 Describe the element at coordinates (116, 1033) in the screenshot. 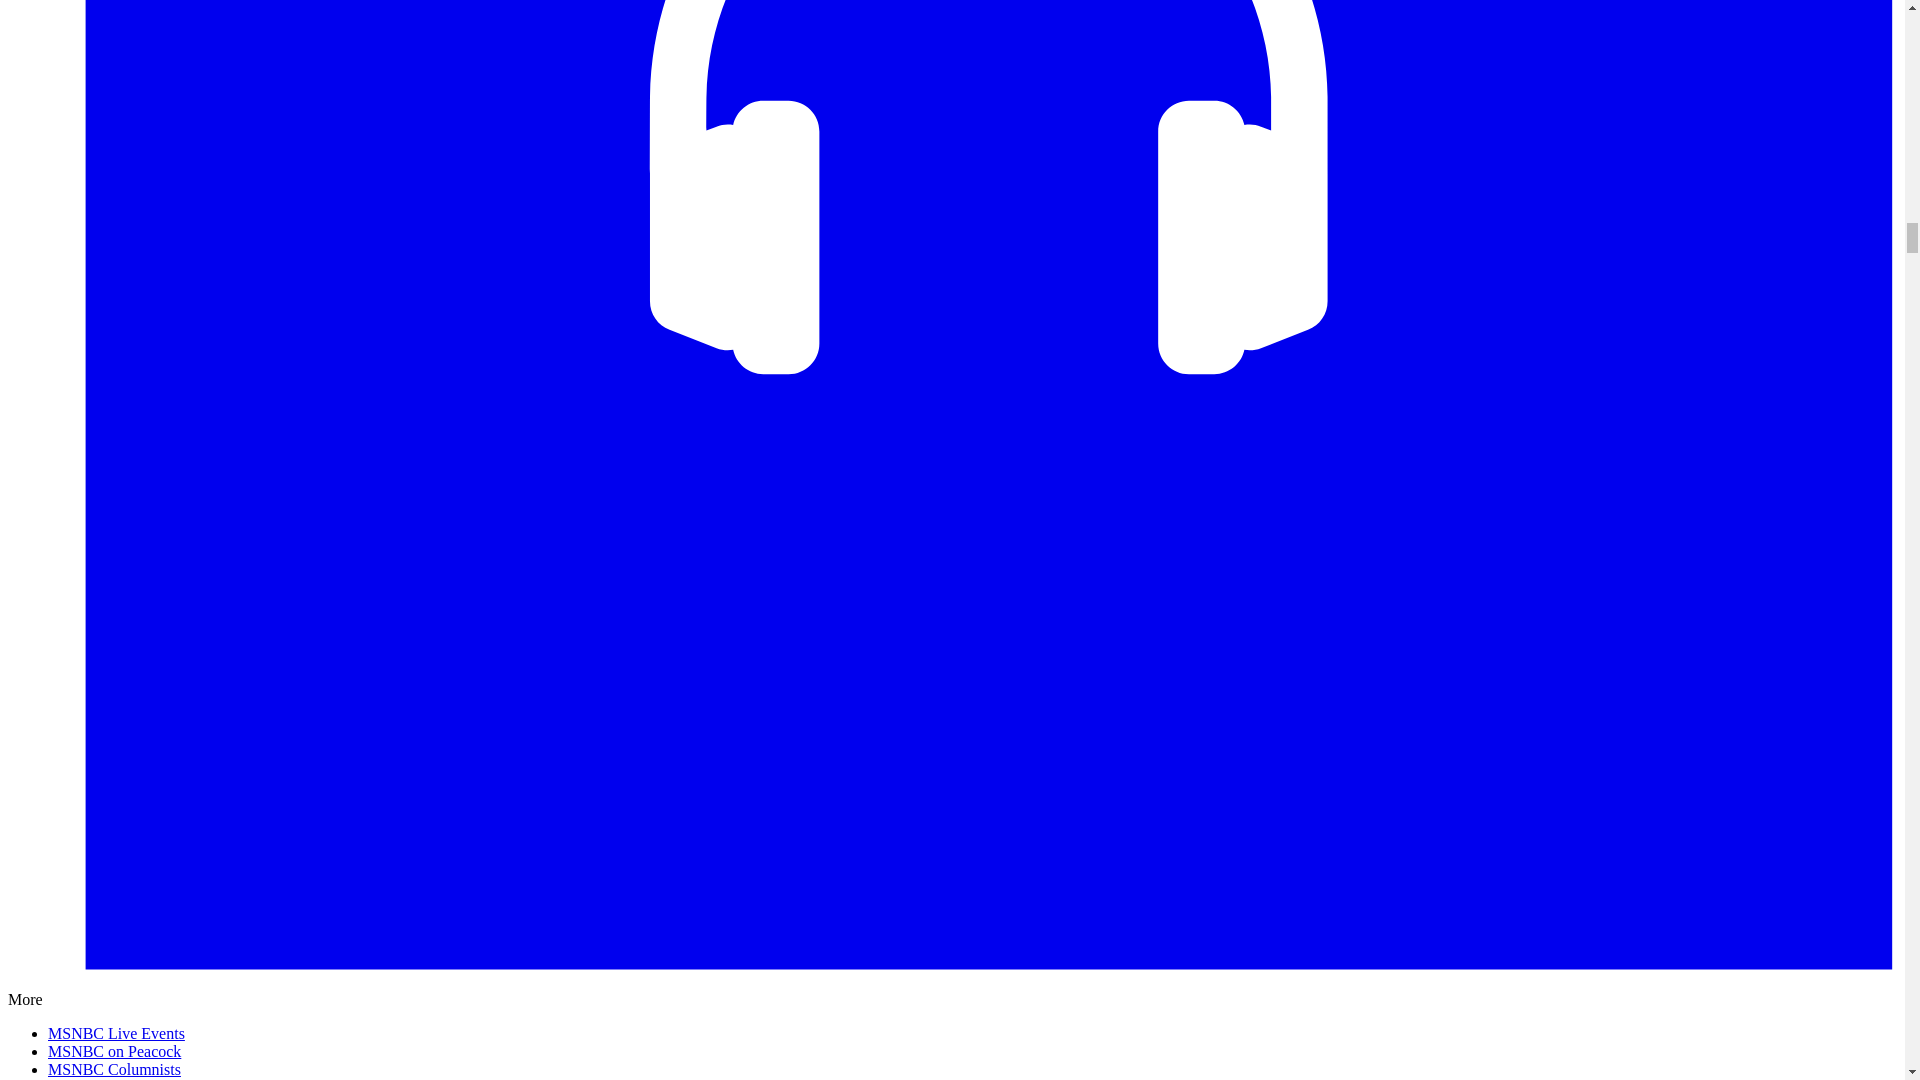

I see `MSNBC Live Events` at that location.